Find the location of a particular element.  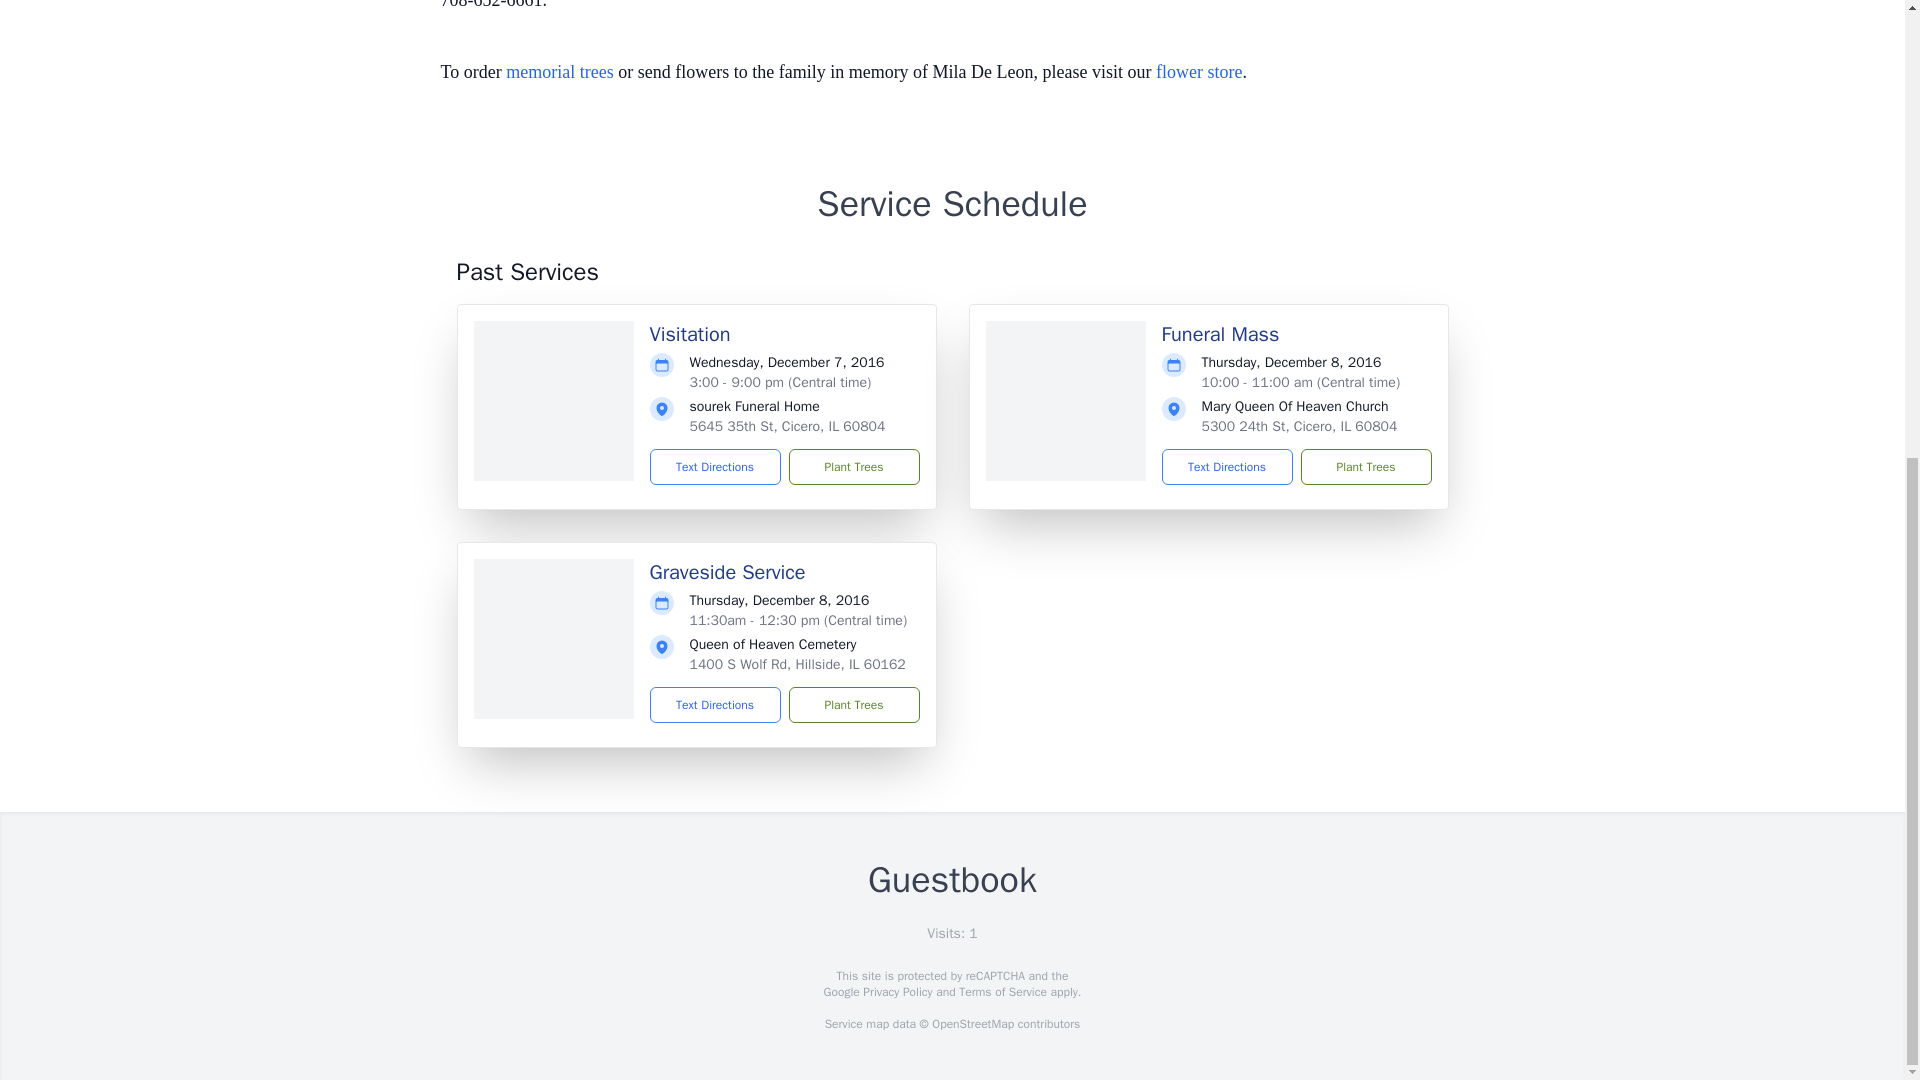

Plant Trees is located at coordinates (1364, 466).